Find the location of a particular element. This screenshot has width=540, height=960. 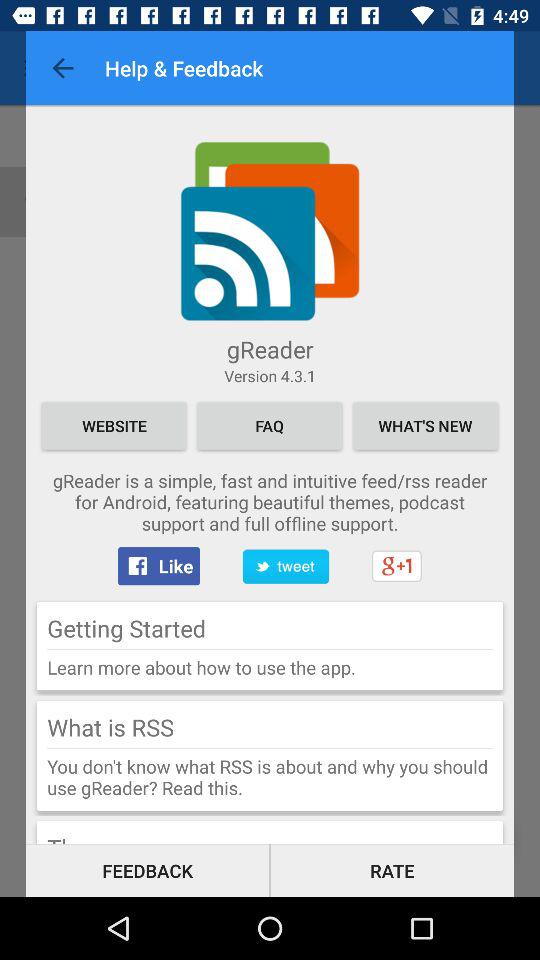

turn on like is located at coordinates (158, 566).